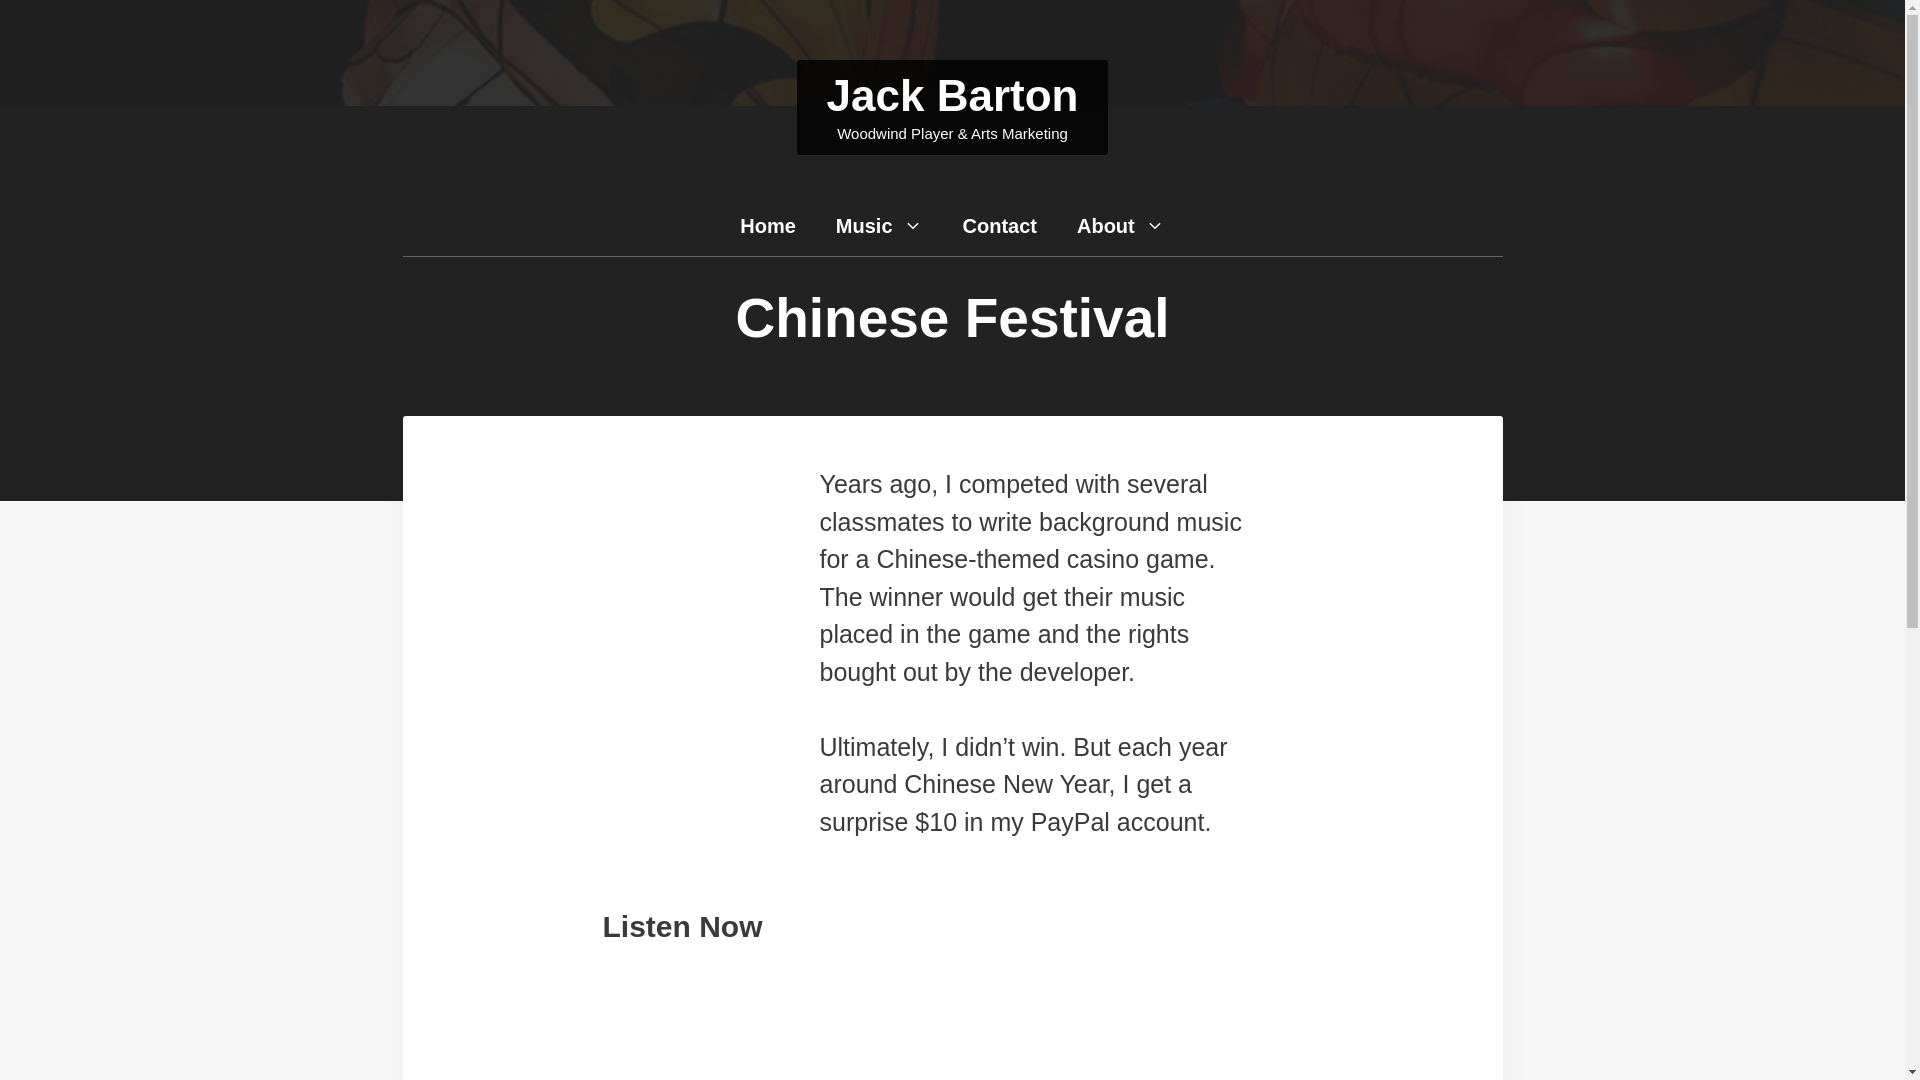 The height and width of the screenshot is (1080, 1920). What do you see at coordinates (1120, 226) in the screenshot?
I see `About` at bounding box center [1120, 226].